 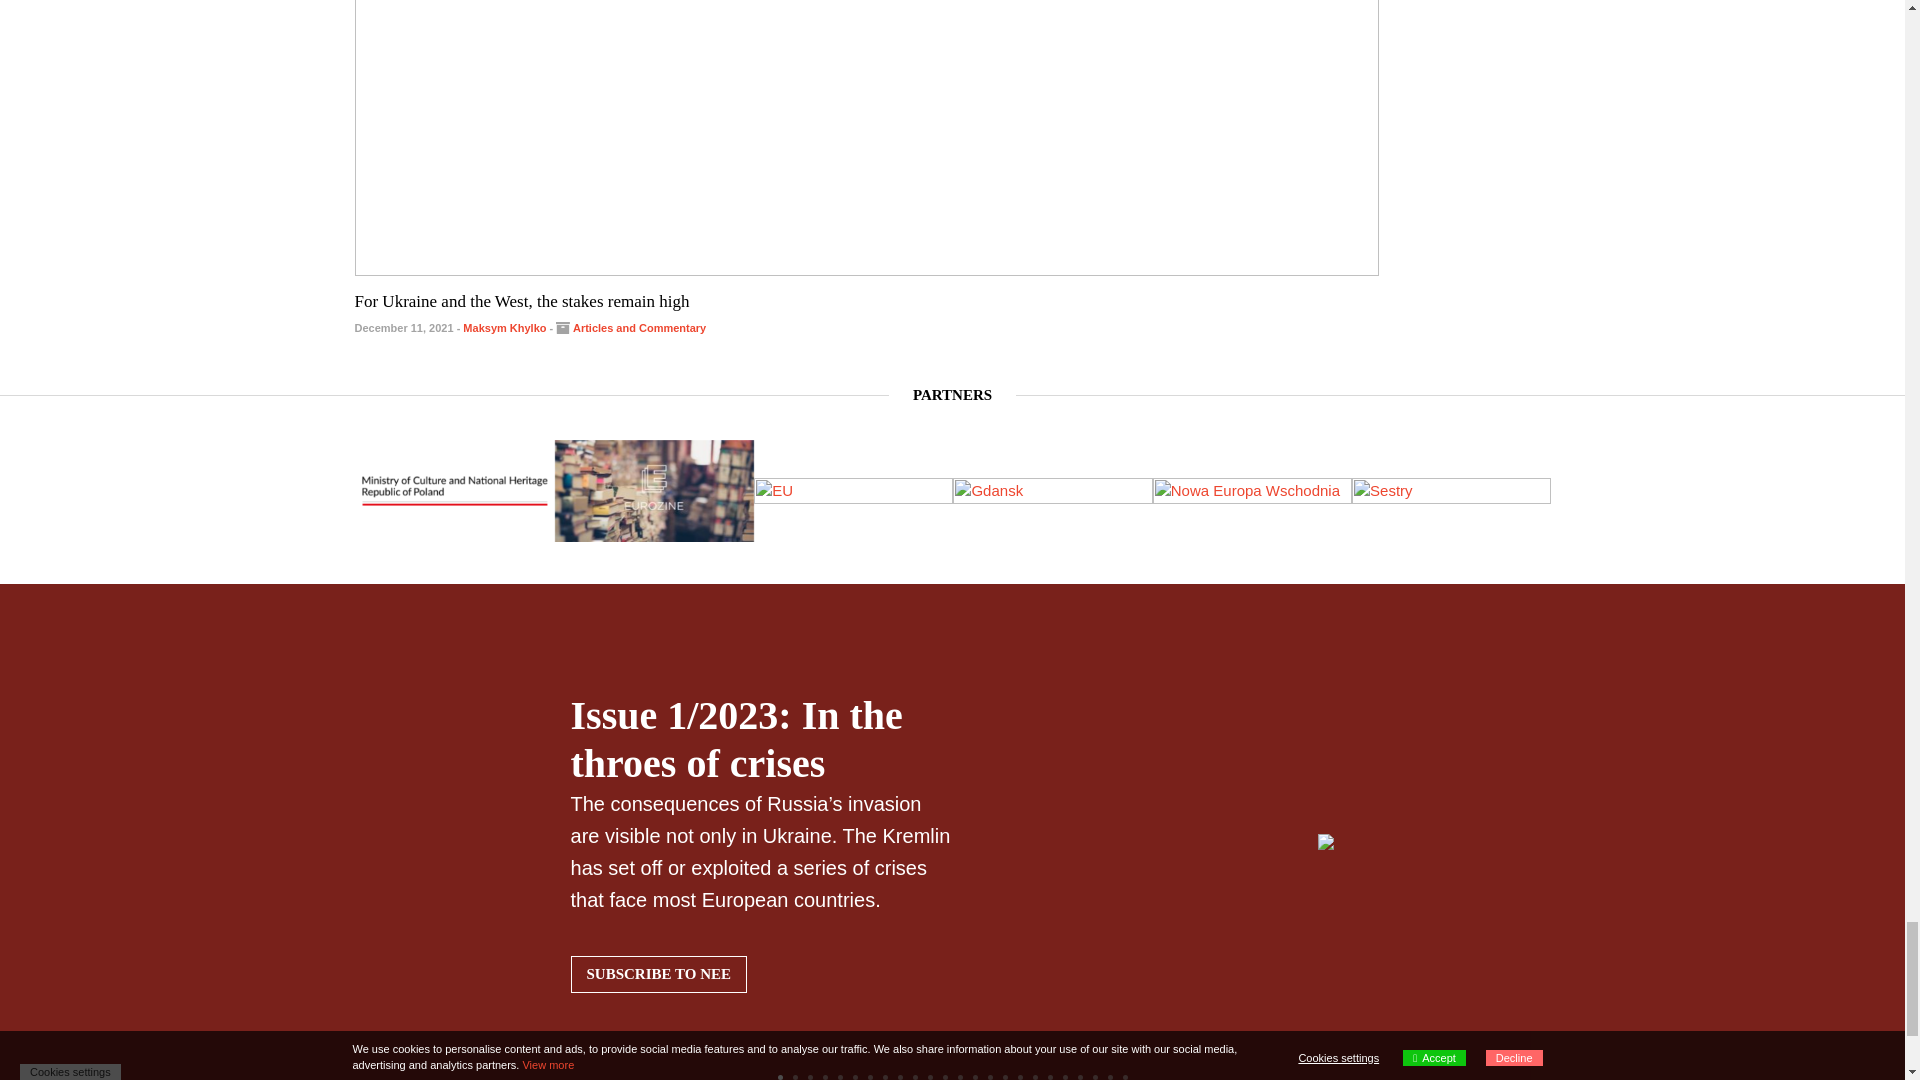 What do you see at coordinates (521, 301) in the screenshot?
I see `For Ukraine and the West, the stakes remain high` at bounding box center [521, 301].